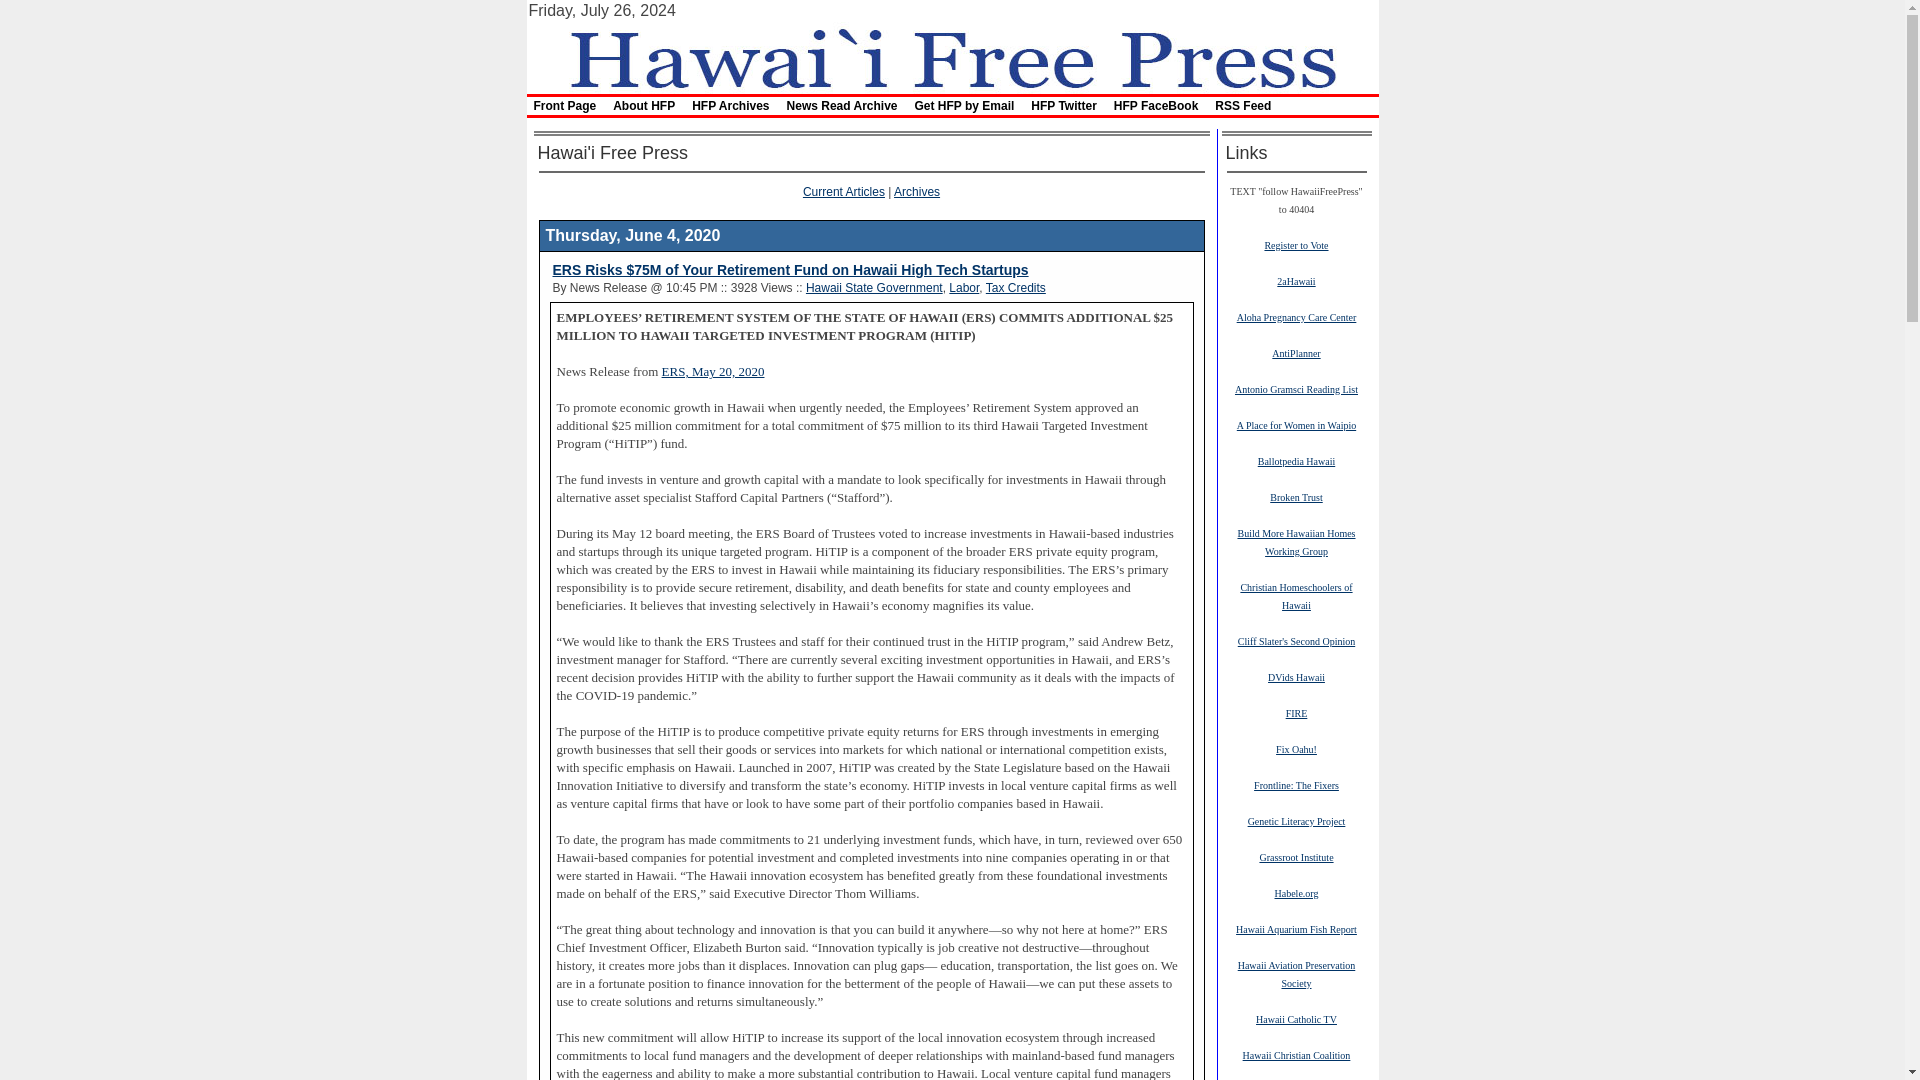  I want to click on Fix Oahu!, so click(1296, 748).